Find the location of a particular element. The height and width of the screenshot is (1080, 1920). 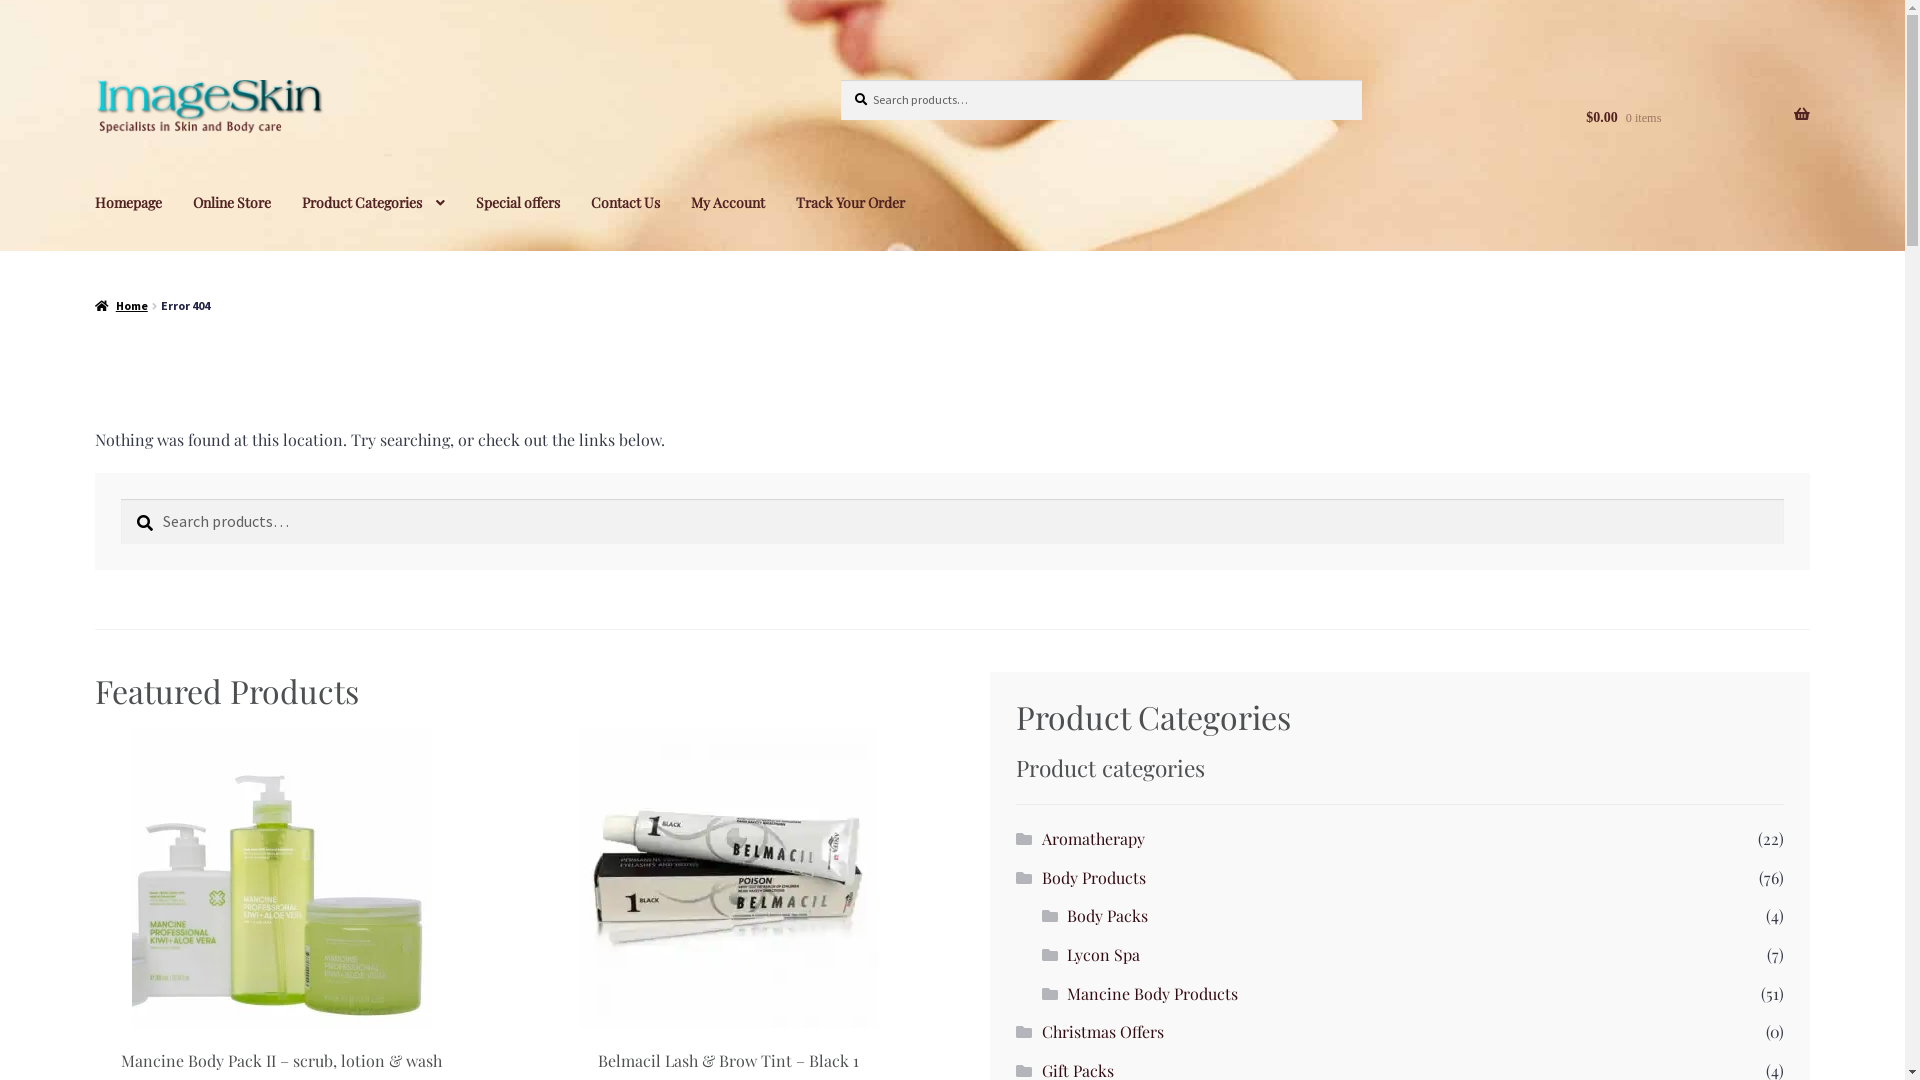

Body Packs is located at coordinates (1108, 915).